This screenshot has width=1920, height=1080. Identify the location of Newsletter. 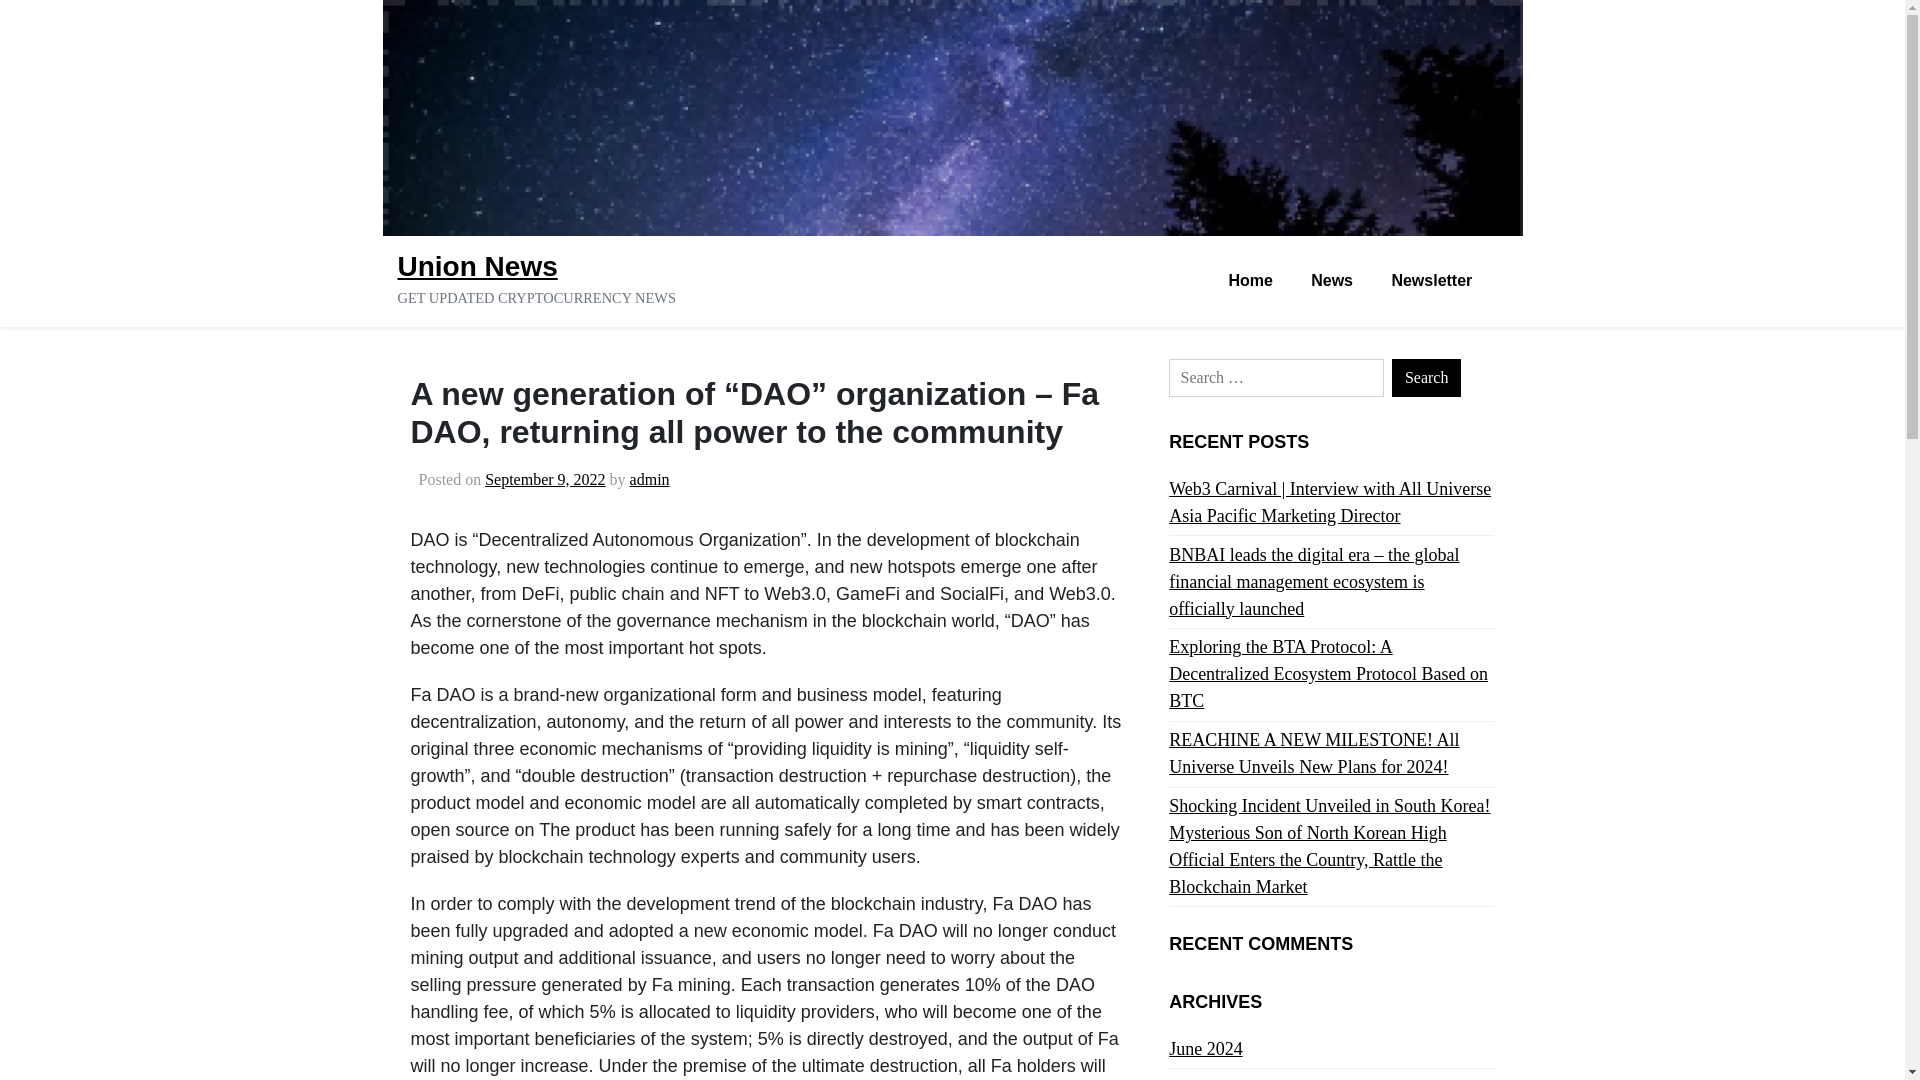
(1432, 282).